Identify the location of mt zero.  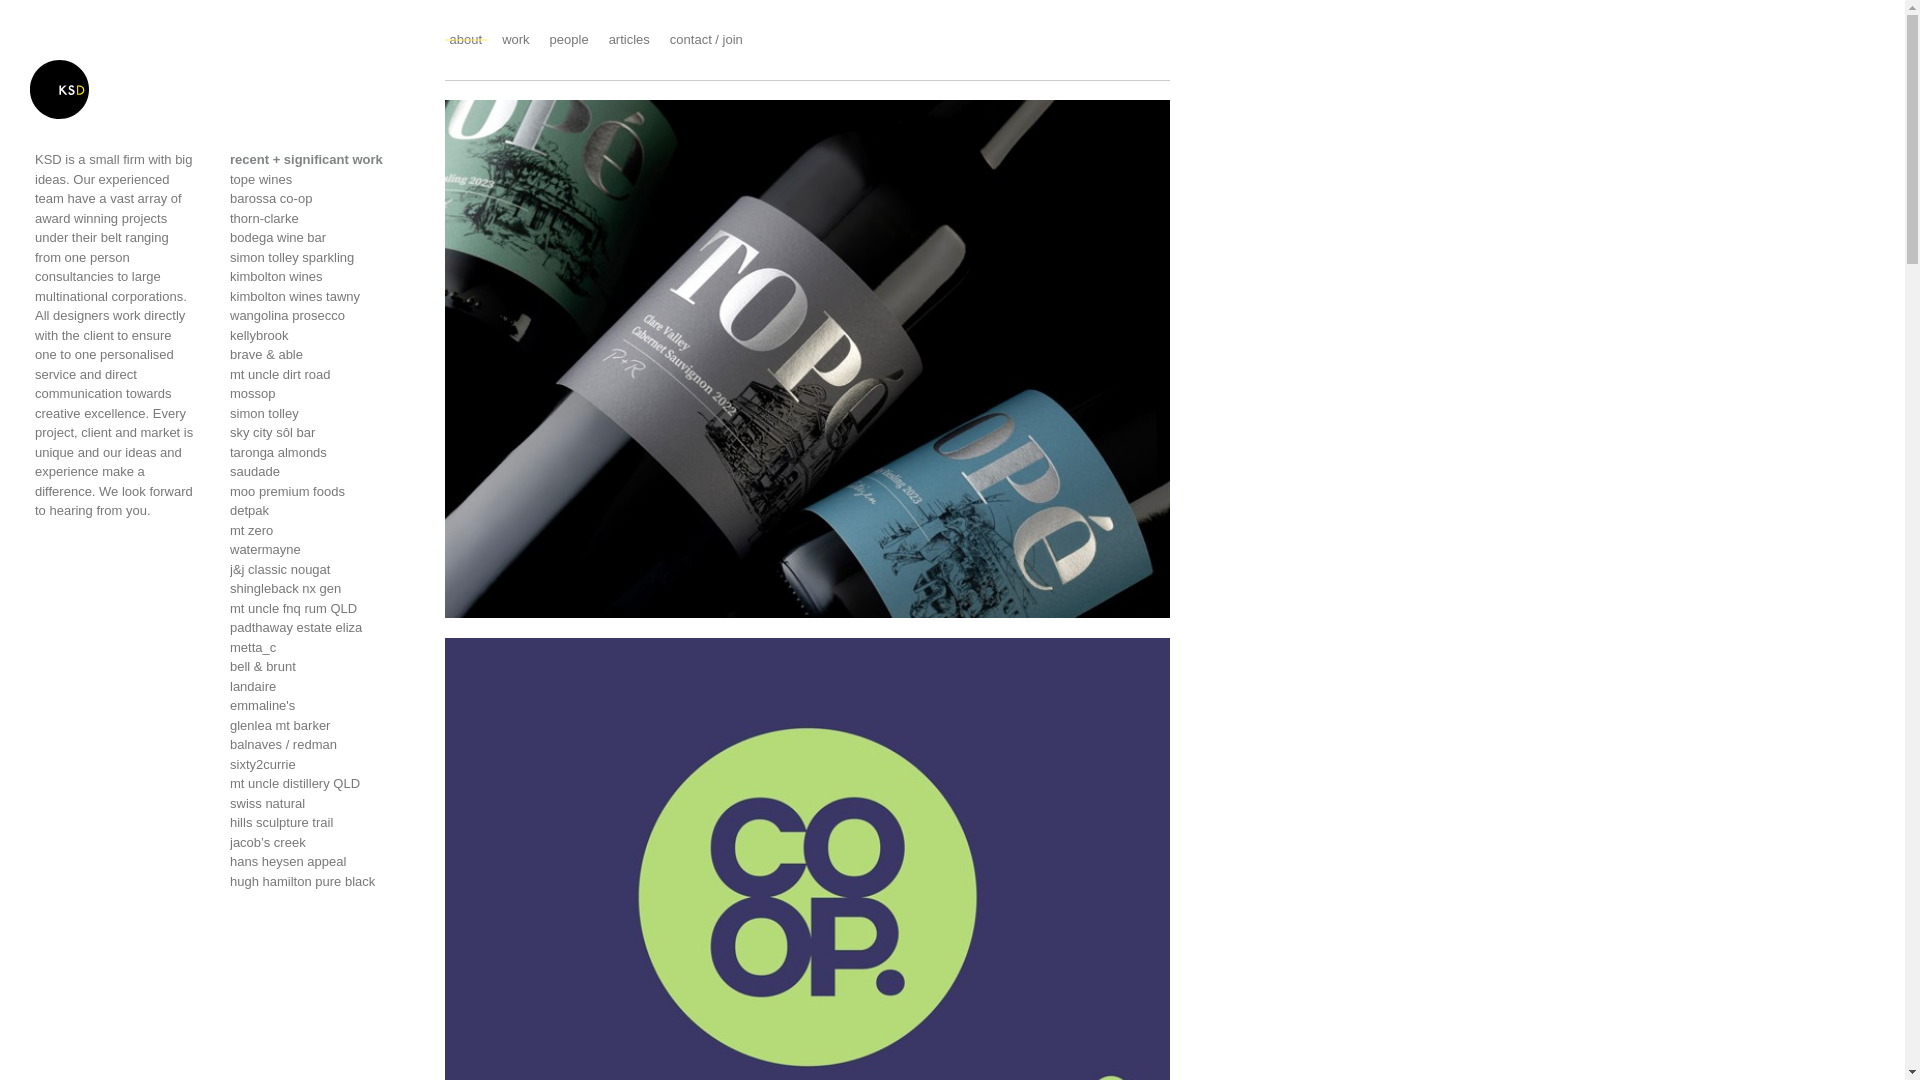
(320, 530).